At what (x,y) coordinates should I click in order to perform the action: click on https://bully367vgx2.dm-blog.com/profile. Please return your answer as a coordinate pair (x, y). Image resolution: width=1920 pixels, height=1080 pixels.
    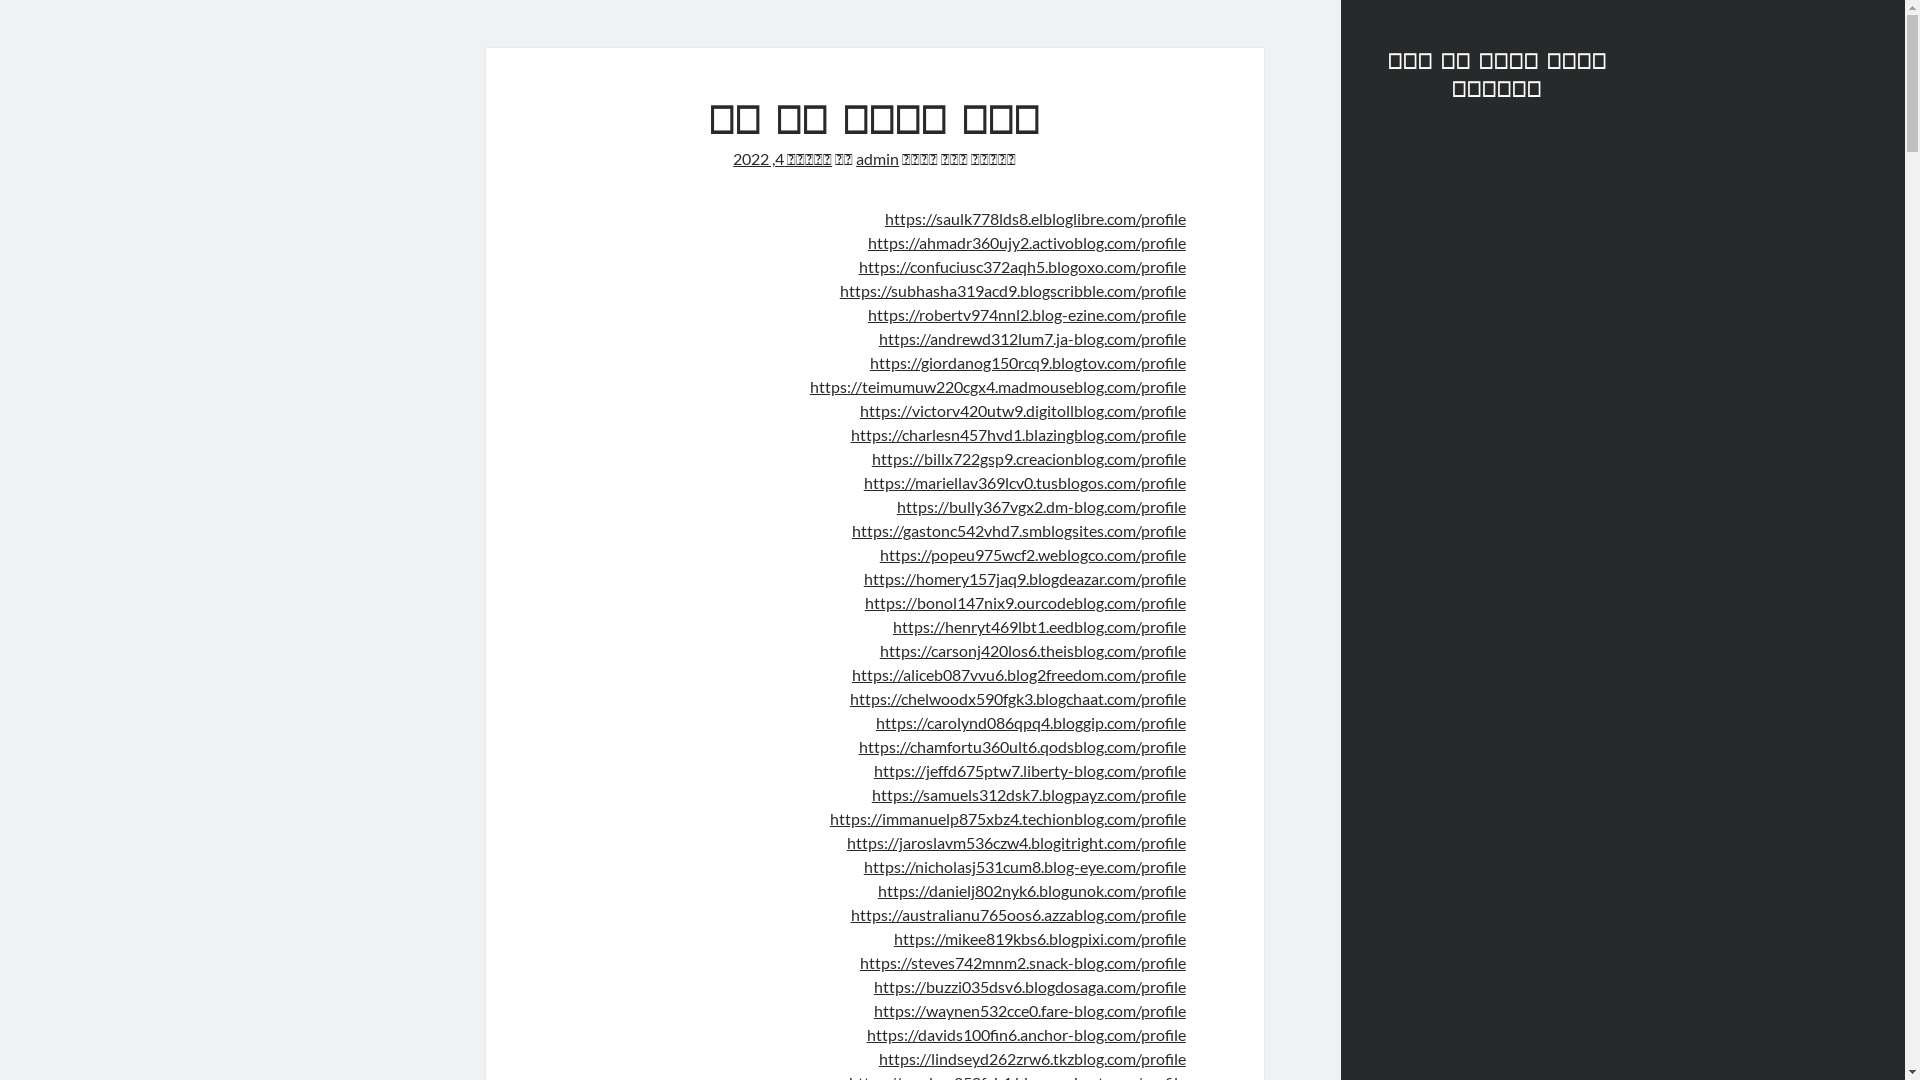
    Looking at the image, I should click on (1042, 506).